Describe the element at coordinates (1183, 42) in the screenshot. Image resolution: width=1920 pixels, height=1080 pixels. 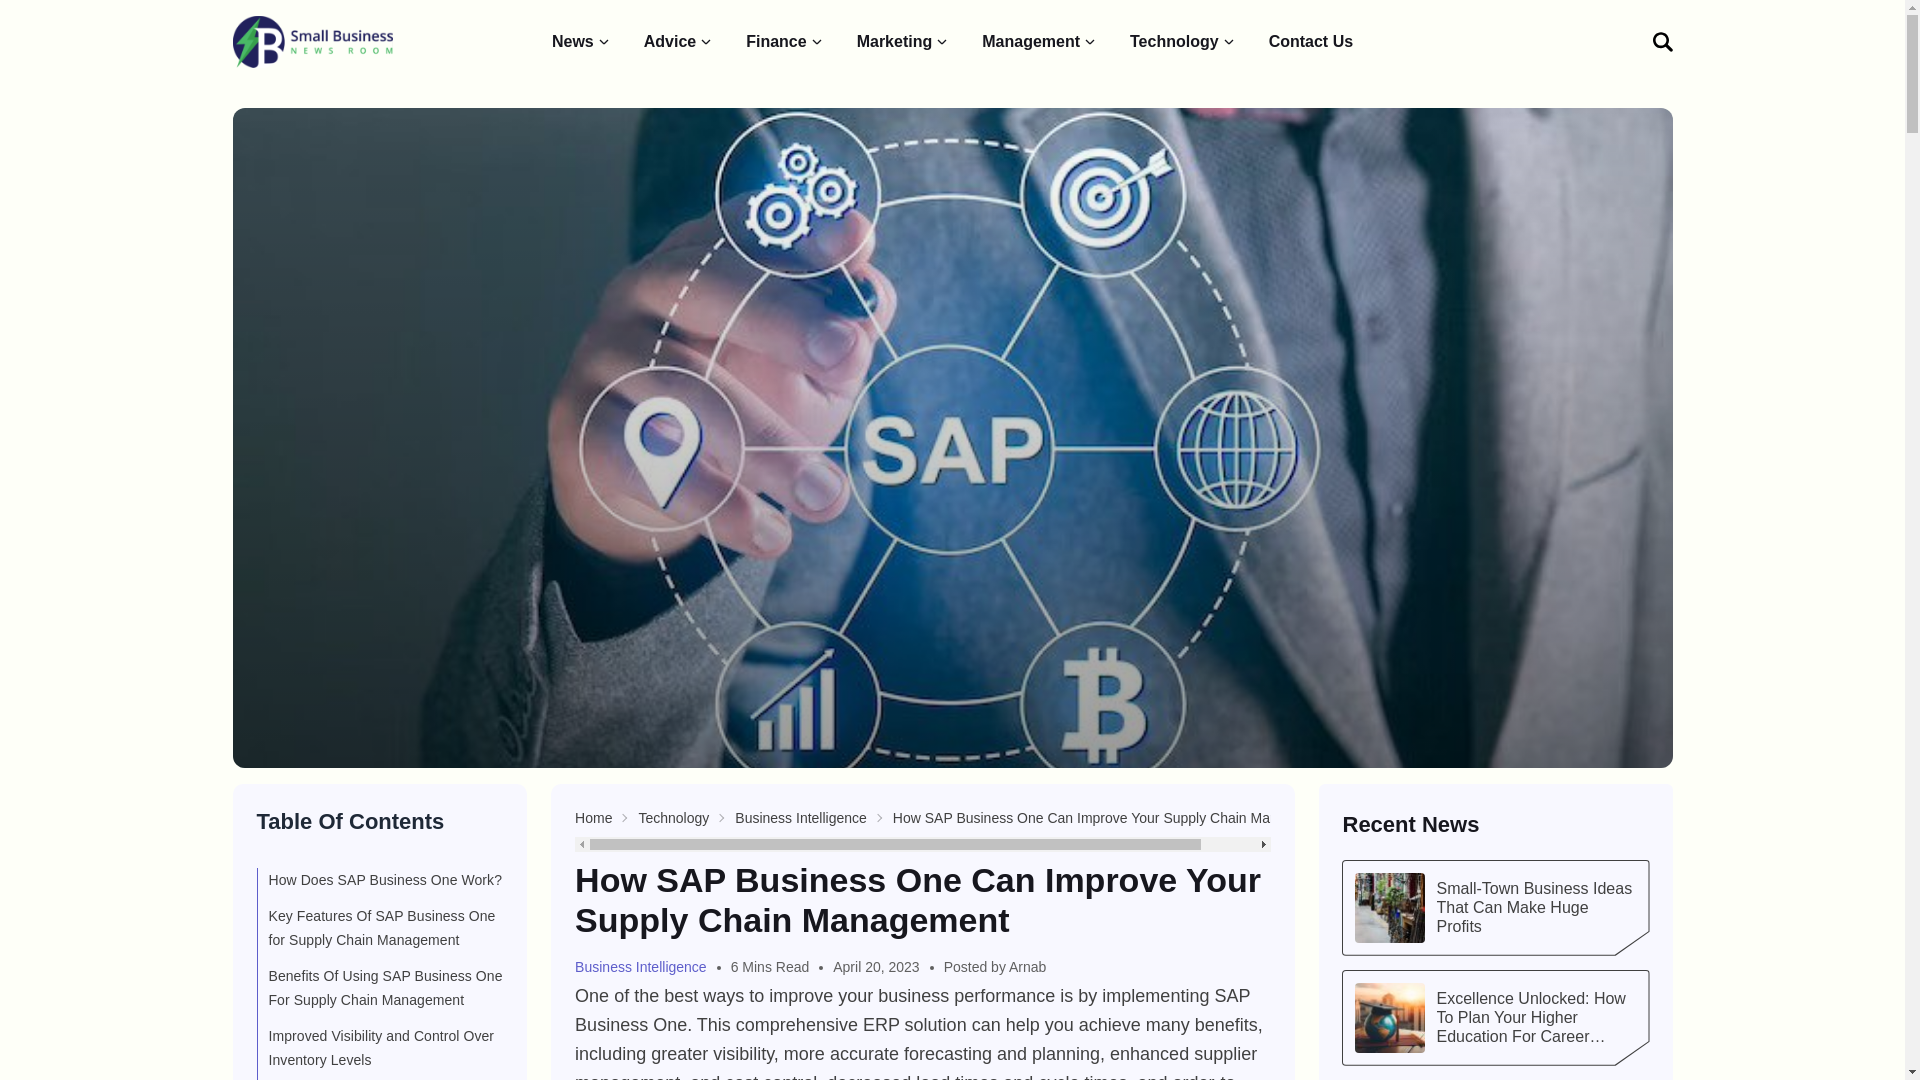
I see `Technology` at that location.